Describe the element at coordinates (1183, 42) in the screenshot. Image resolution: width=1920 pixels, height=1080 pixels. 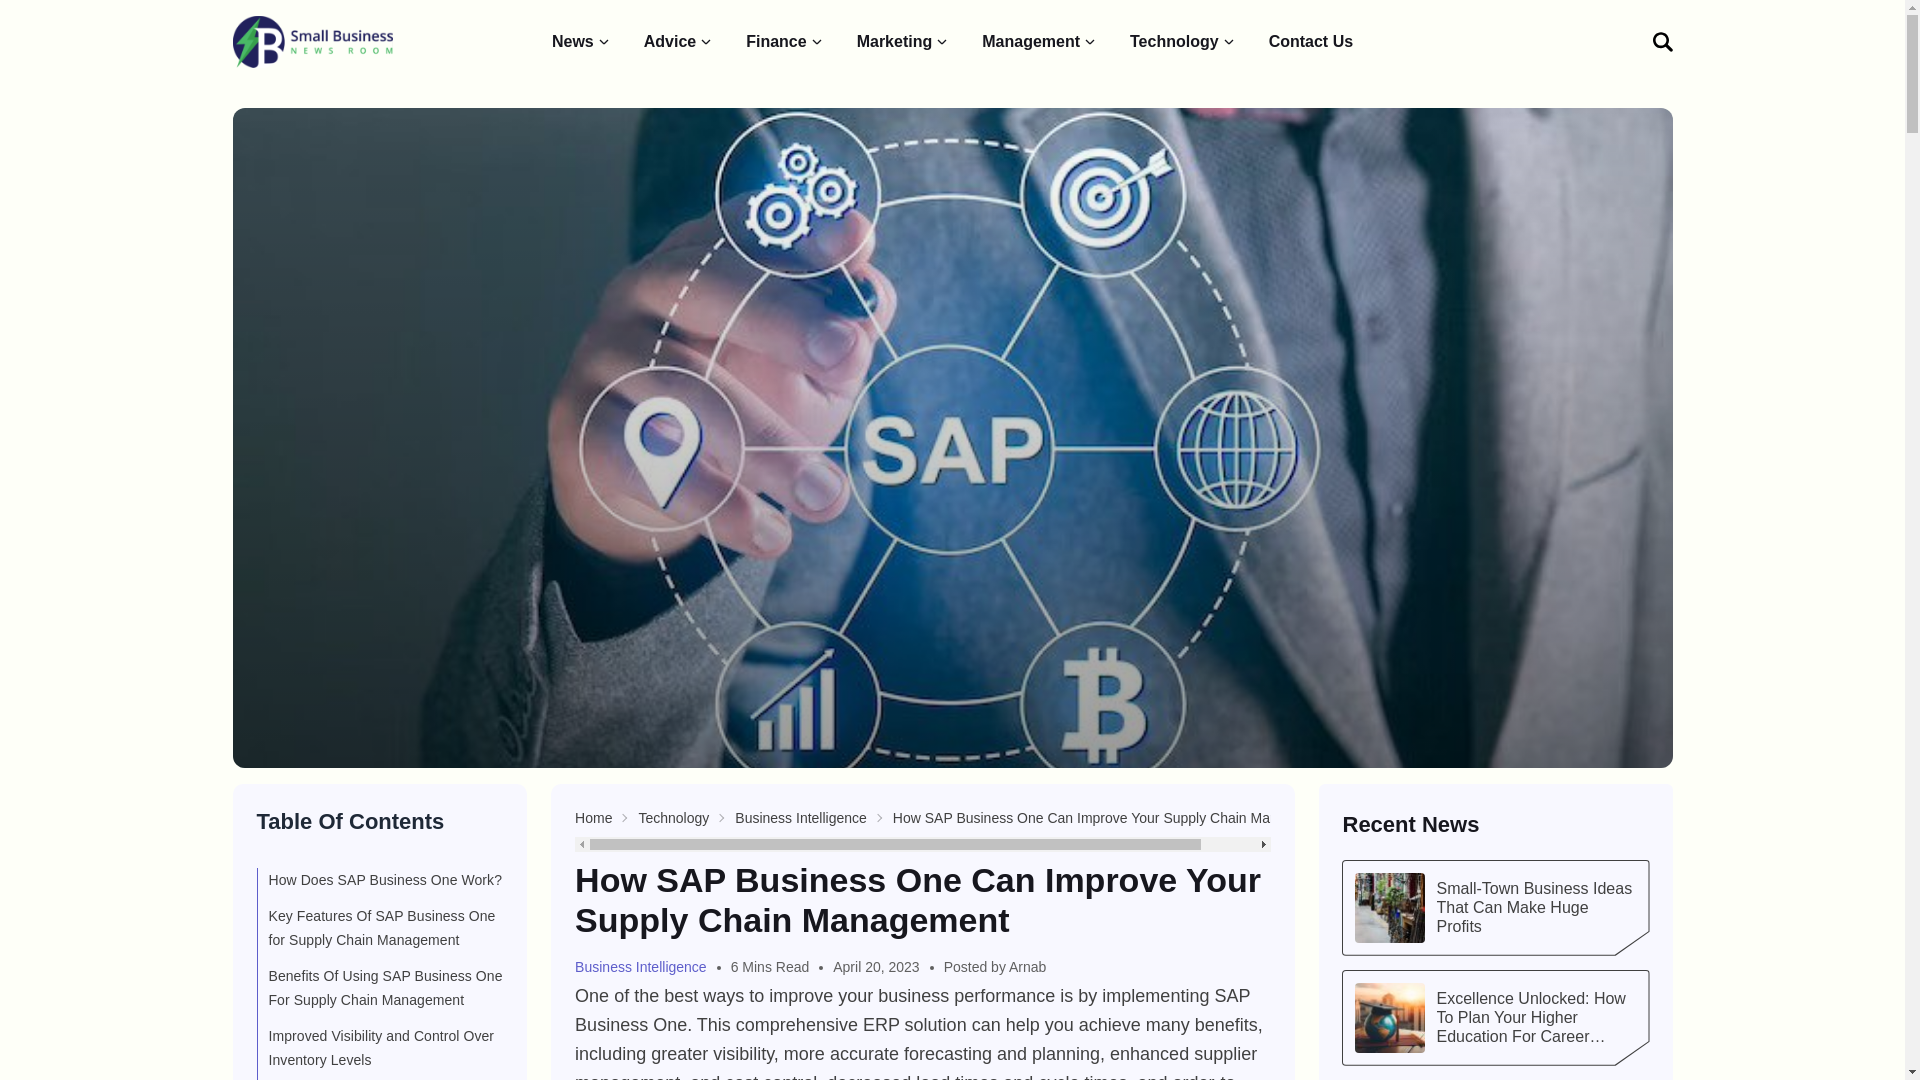
I see `Technology` at that location.